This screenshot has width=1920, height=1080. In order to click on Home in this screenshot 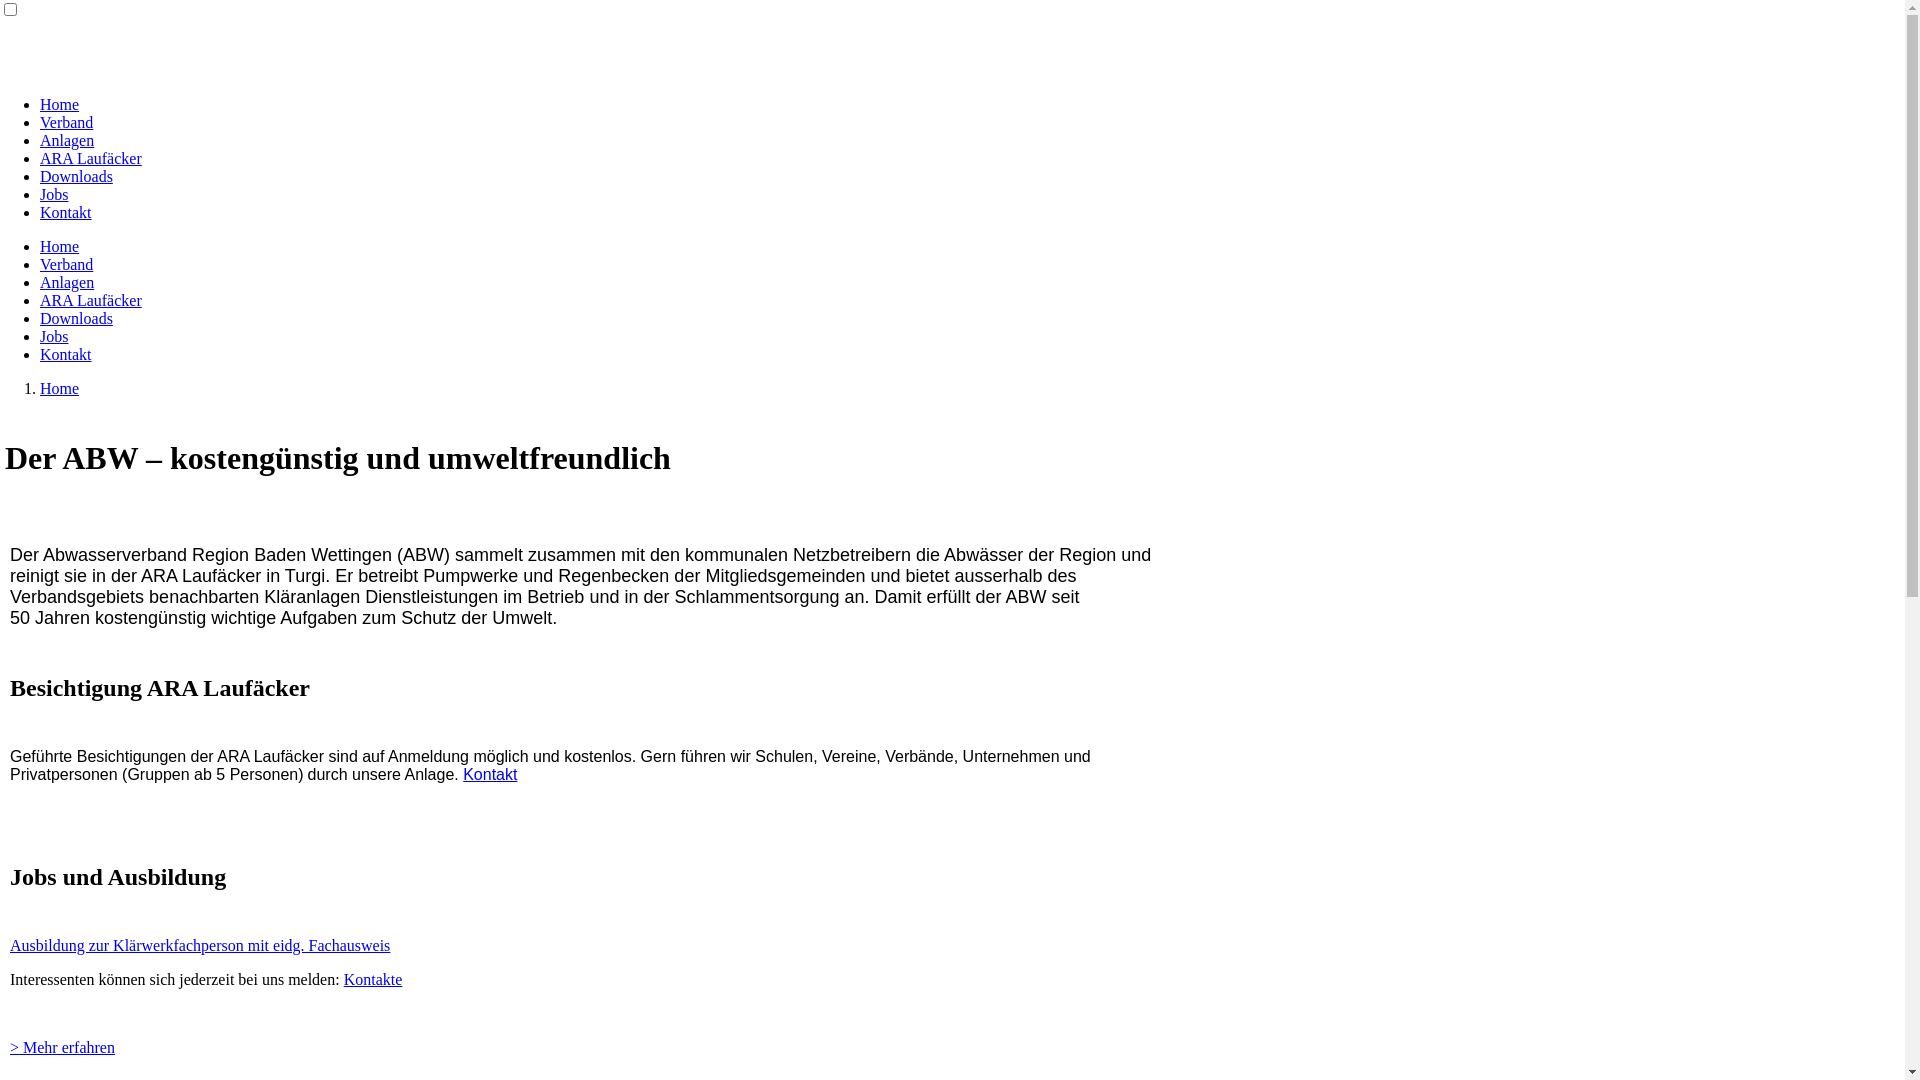, I will do `click(60, 246)`.